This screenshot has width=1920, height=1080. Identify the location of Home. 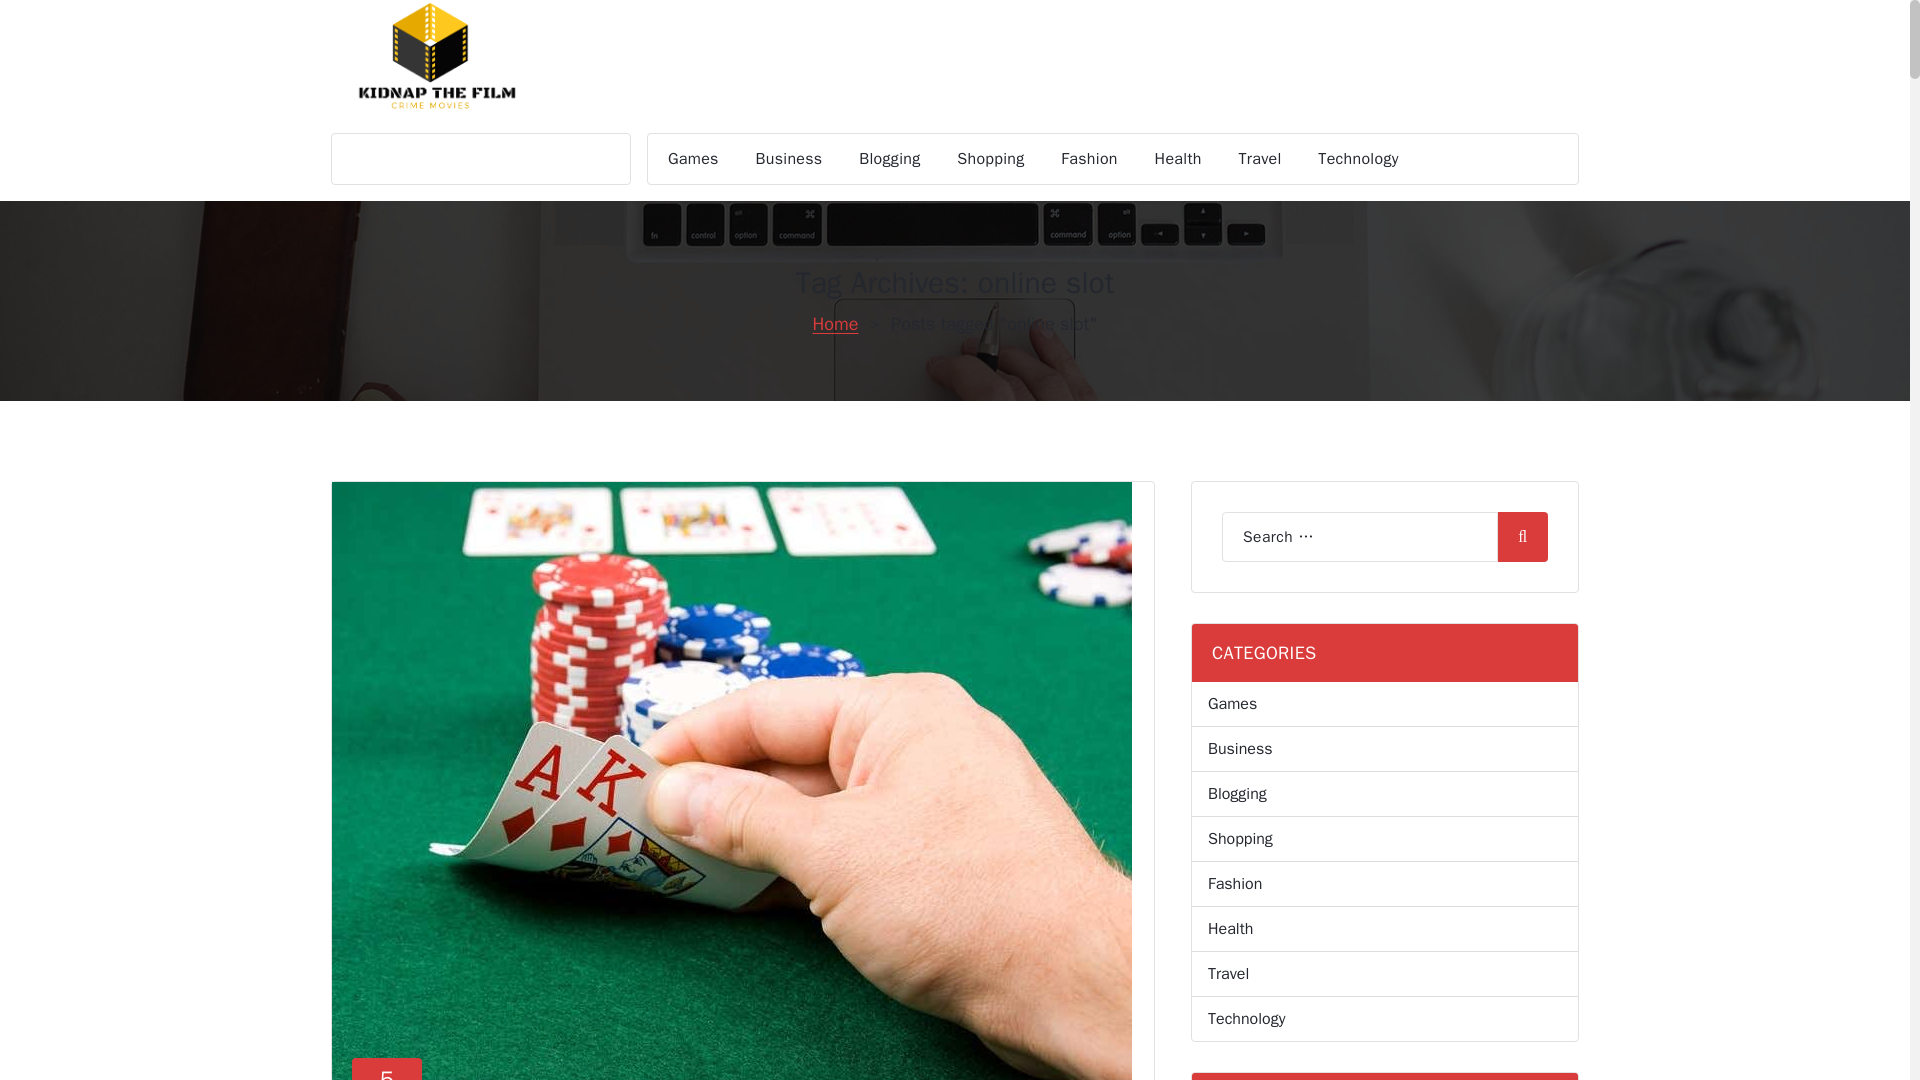
(835, 324).